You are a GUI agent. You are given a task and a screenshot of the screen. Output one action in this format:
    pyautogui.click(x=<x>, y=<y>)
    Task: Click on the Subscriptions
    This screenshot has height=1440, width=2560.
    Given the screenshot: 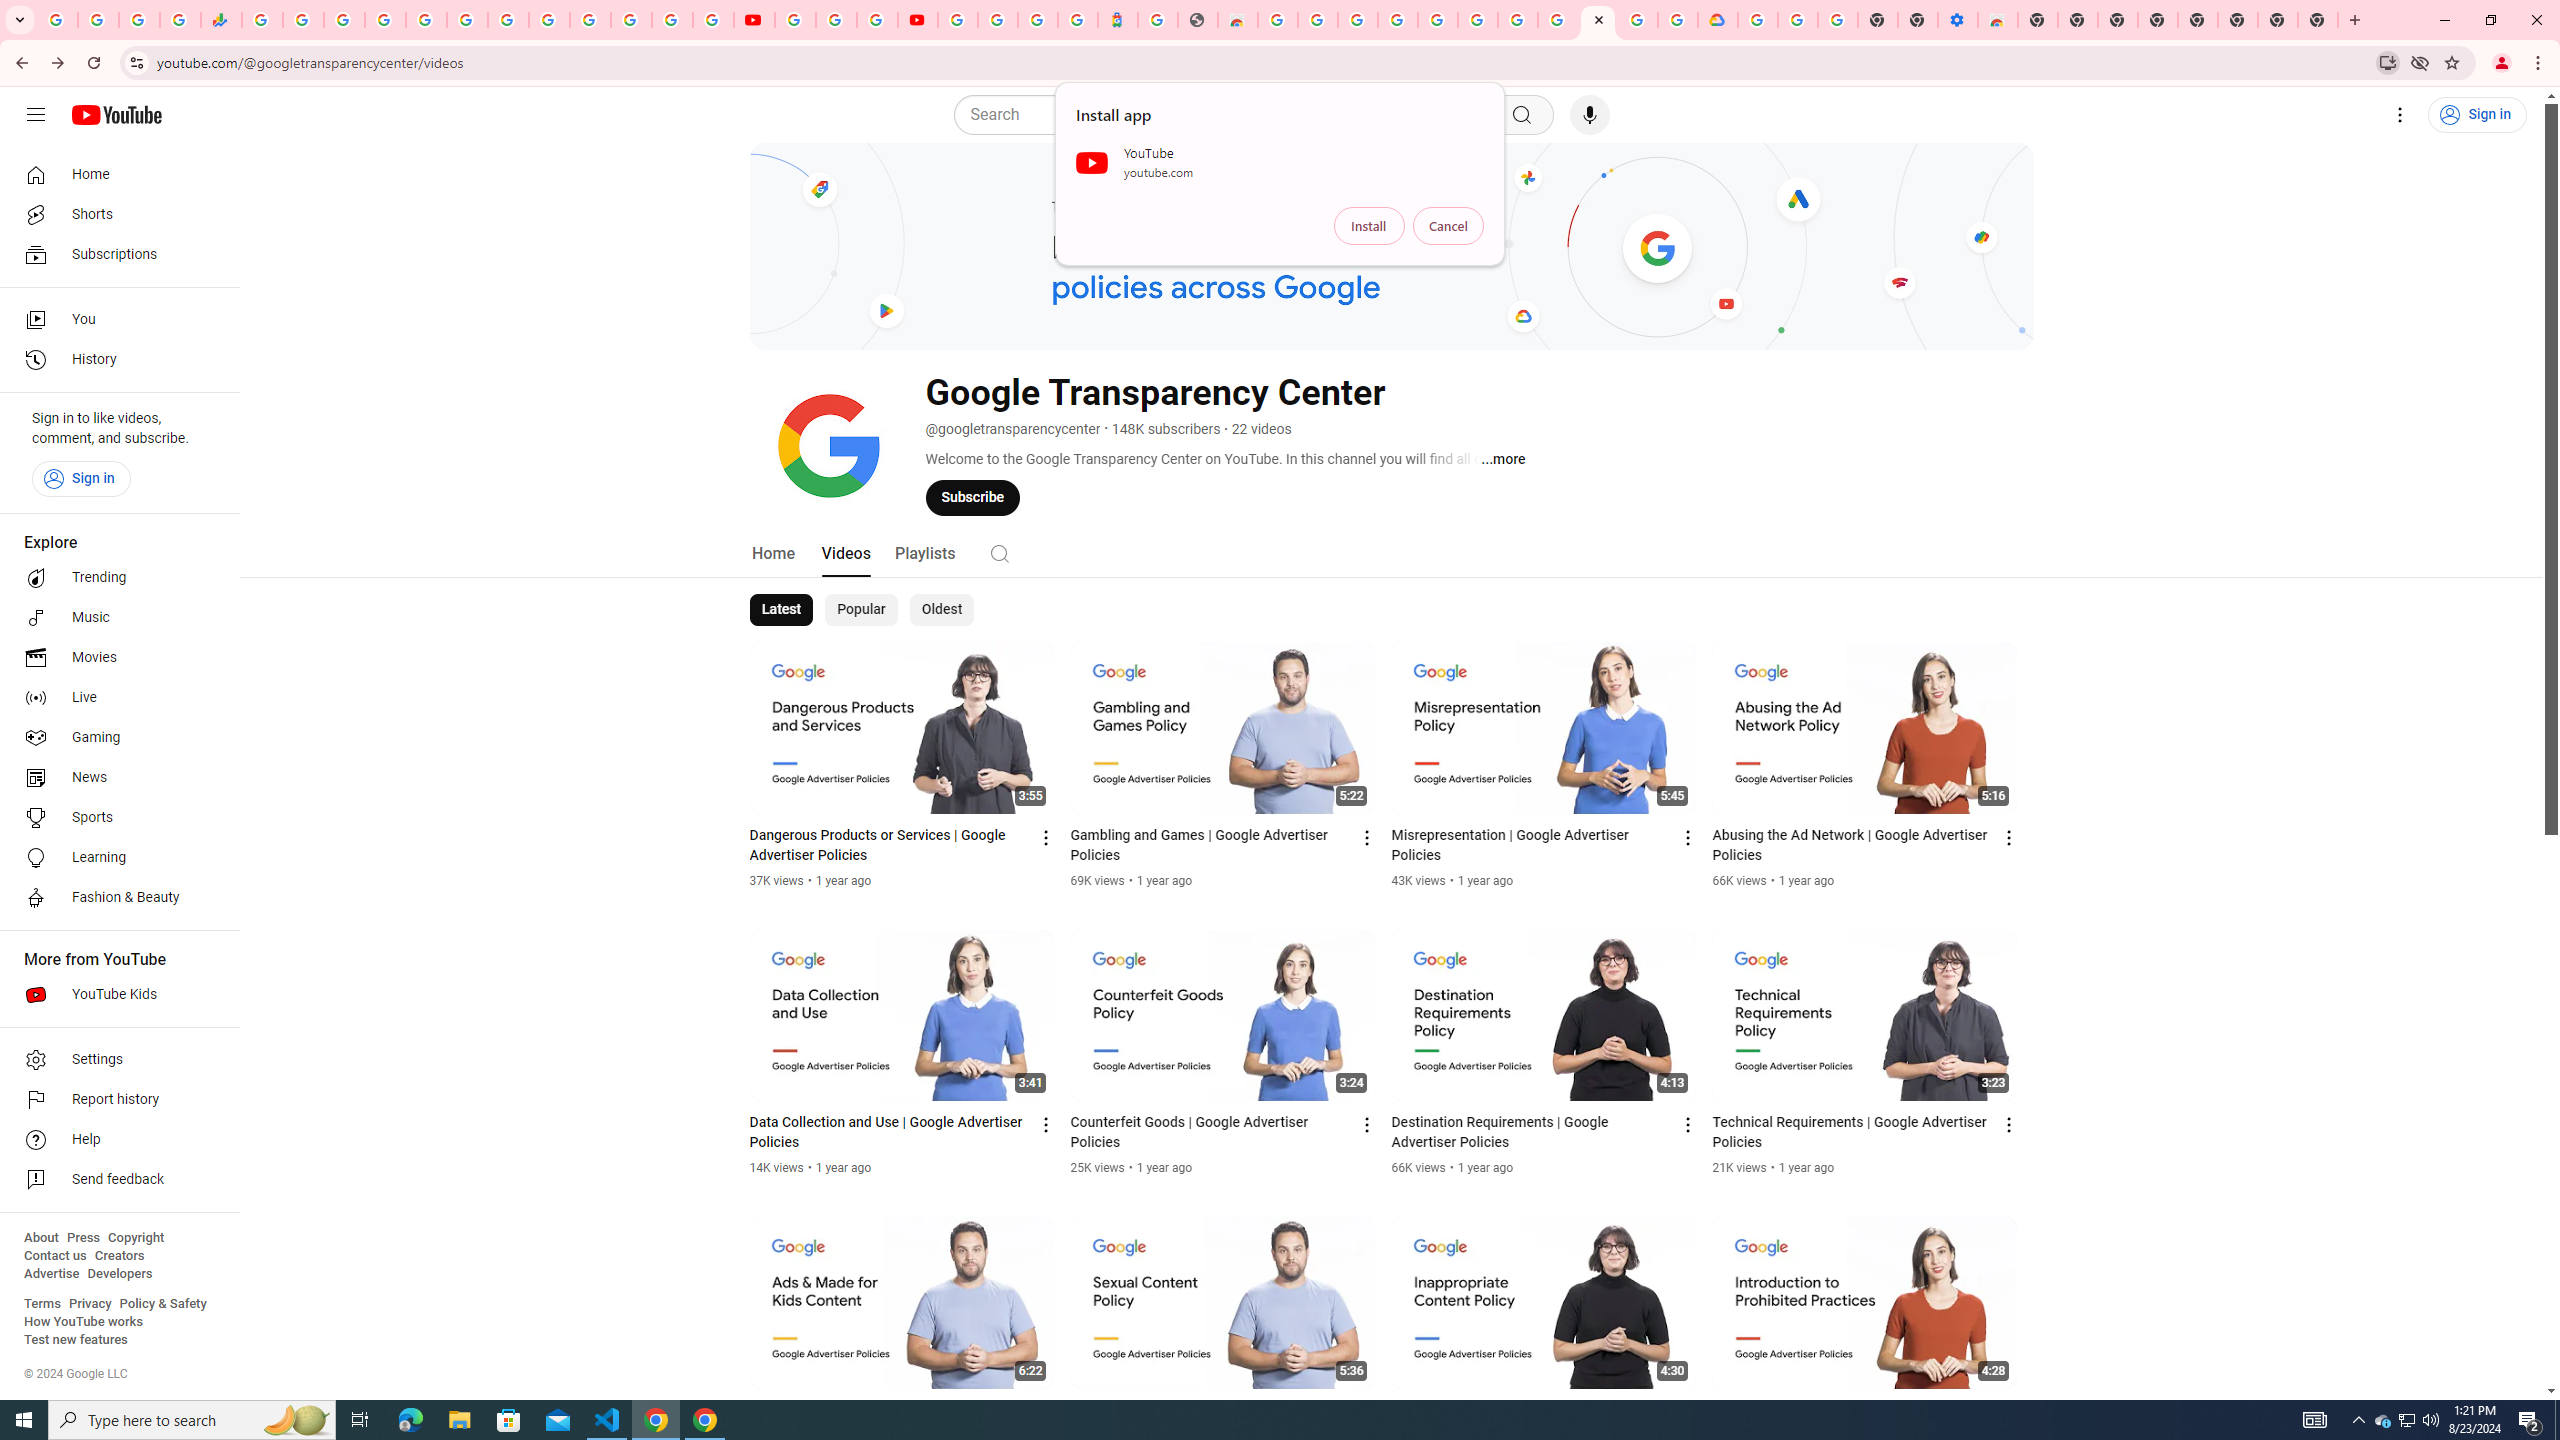 What is the action you would take?
    pyautogui.click(x=114, y=254)
    